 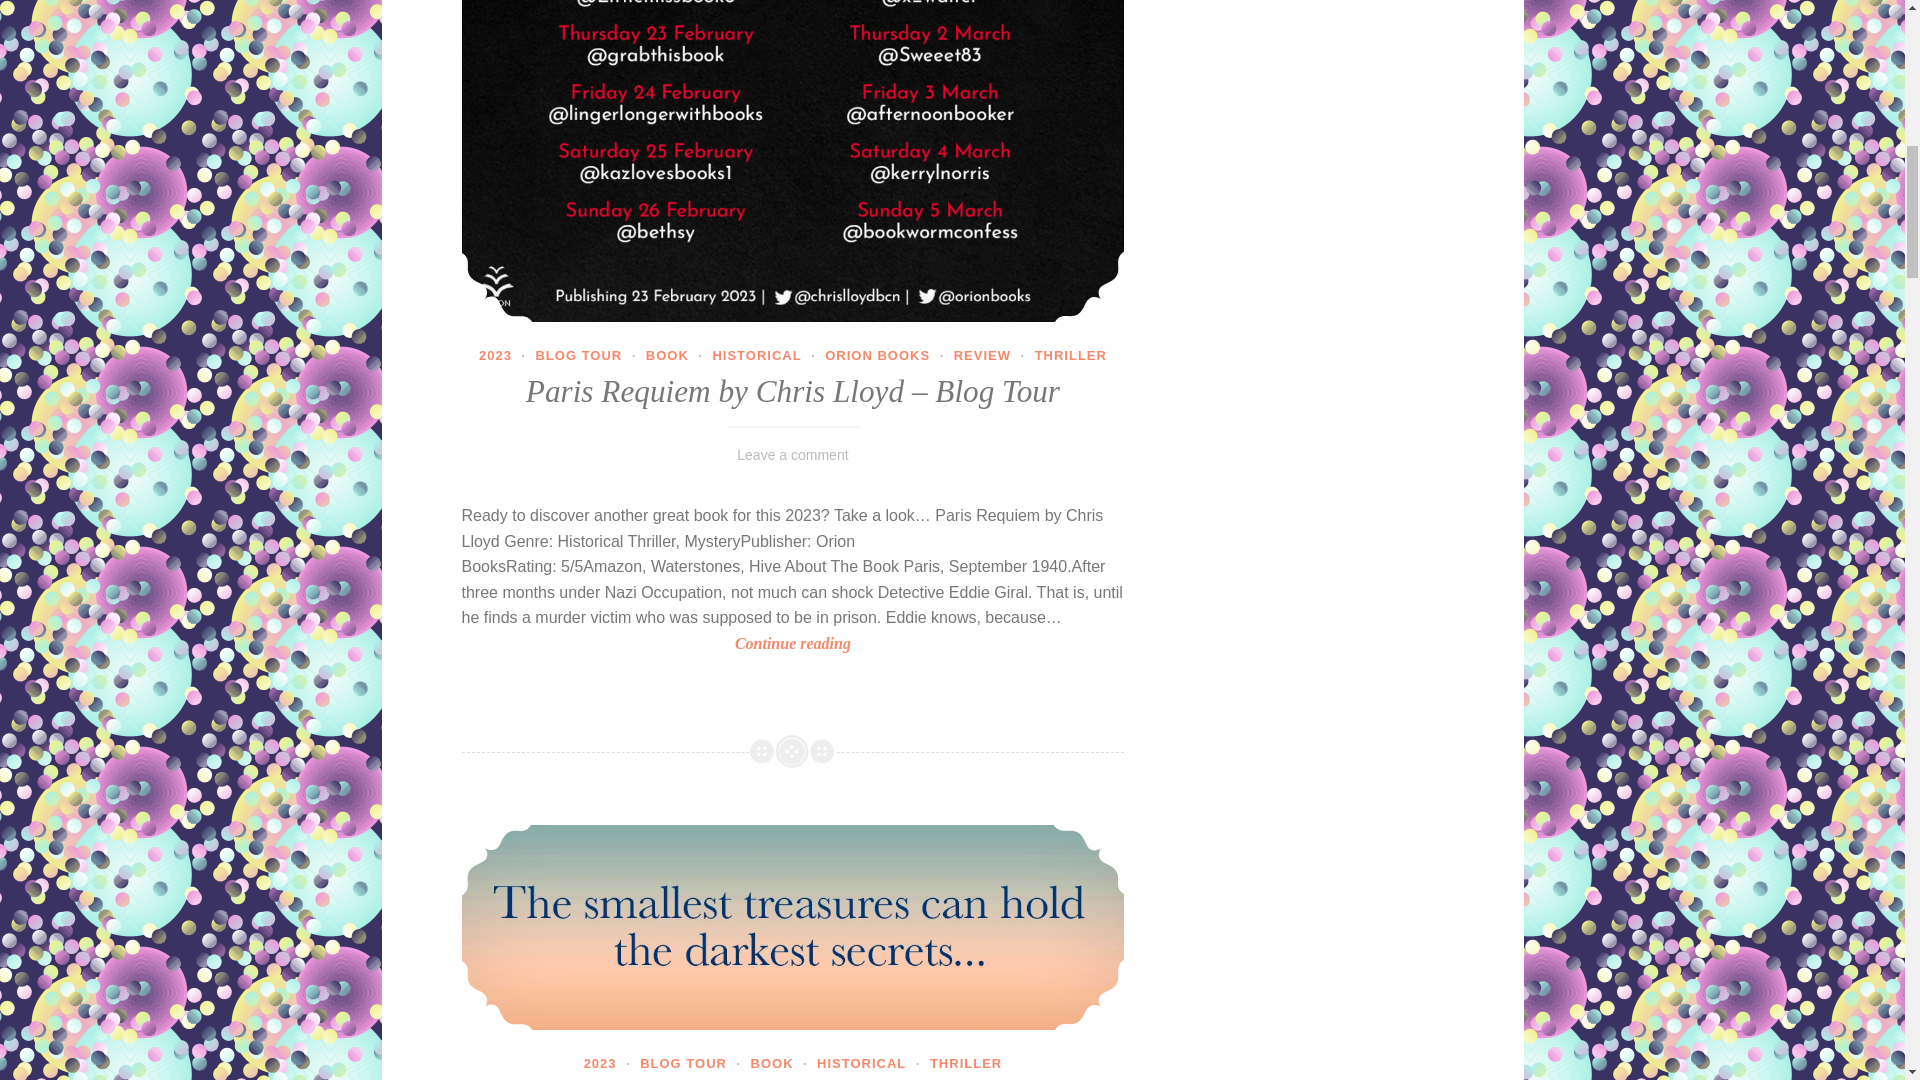 I want to click on BOOK, so click(x=667, y=354).